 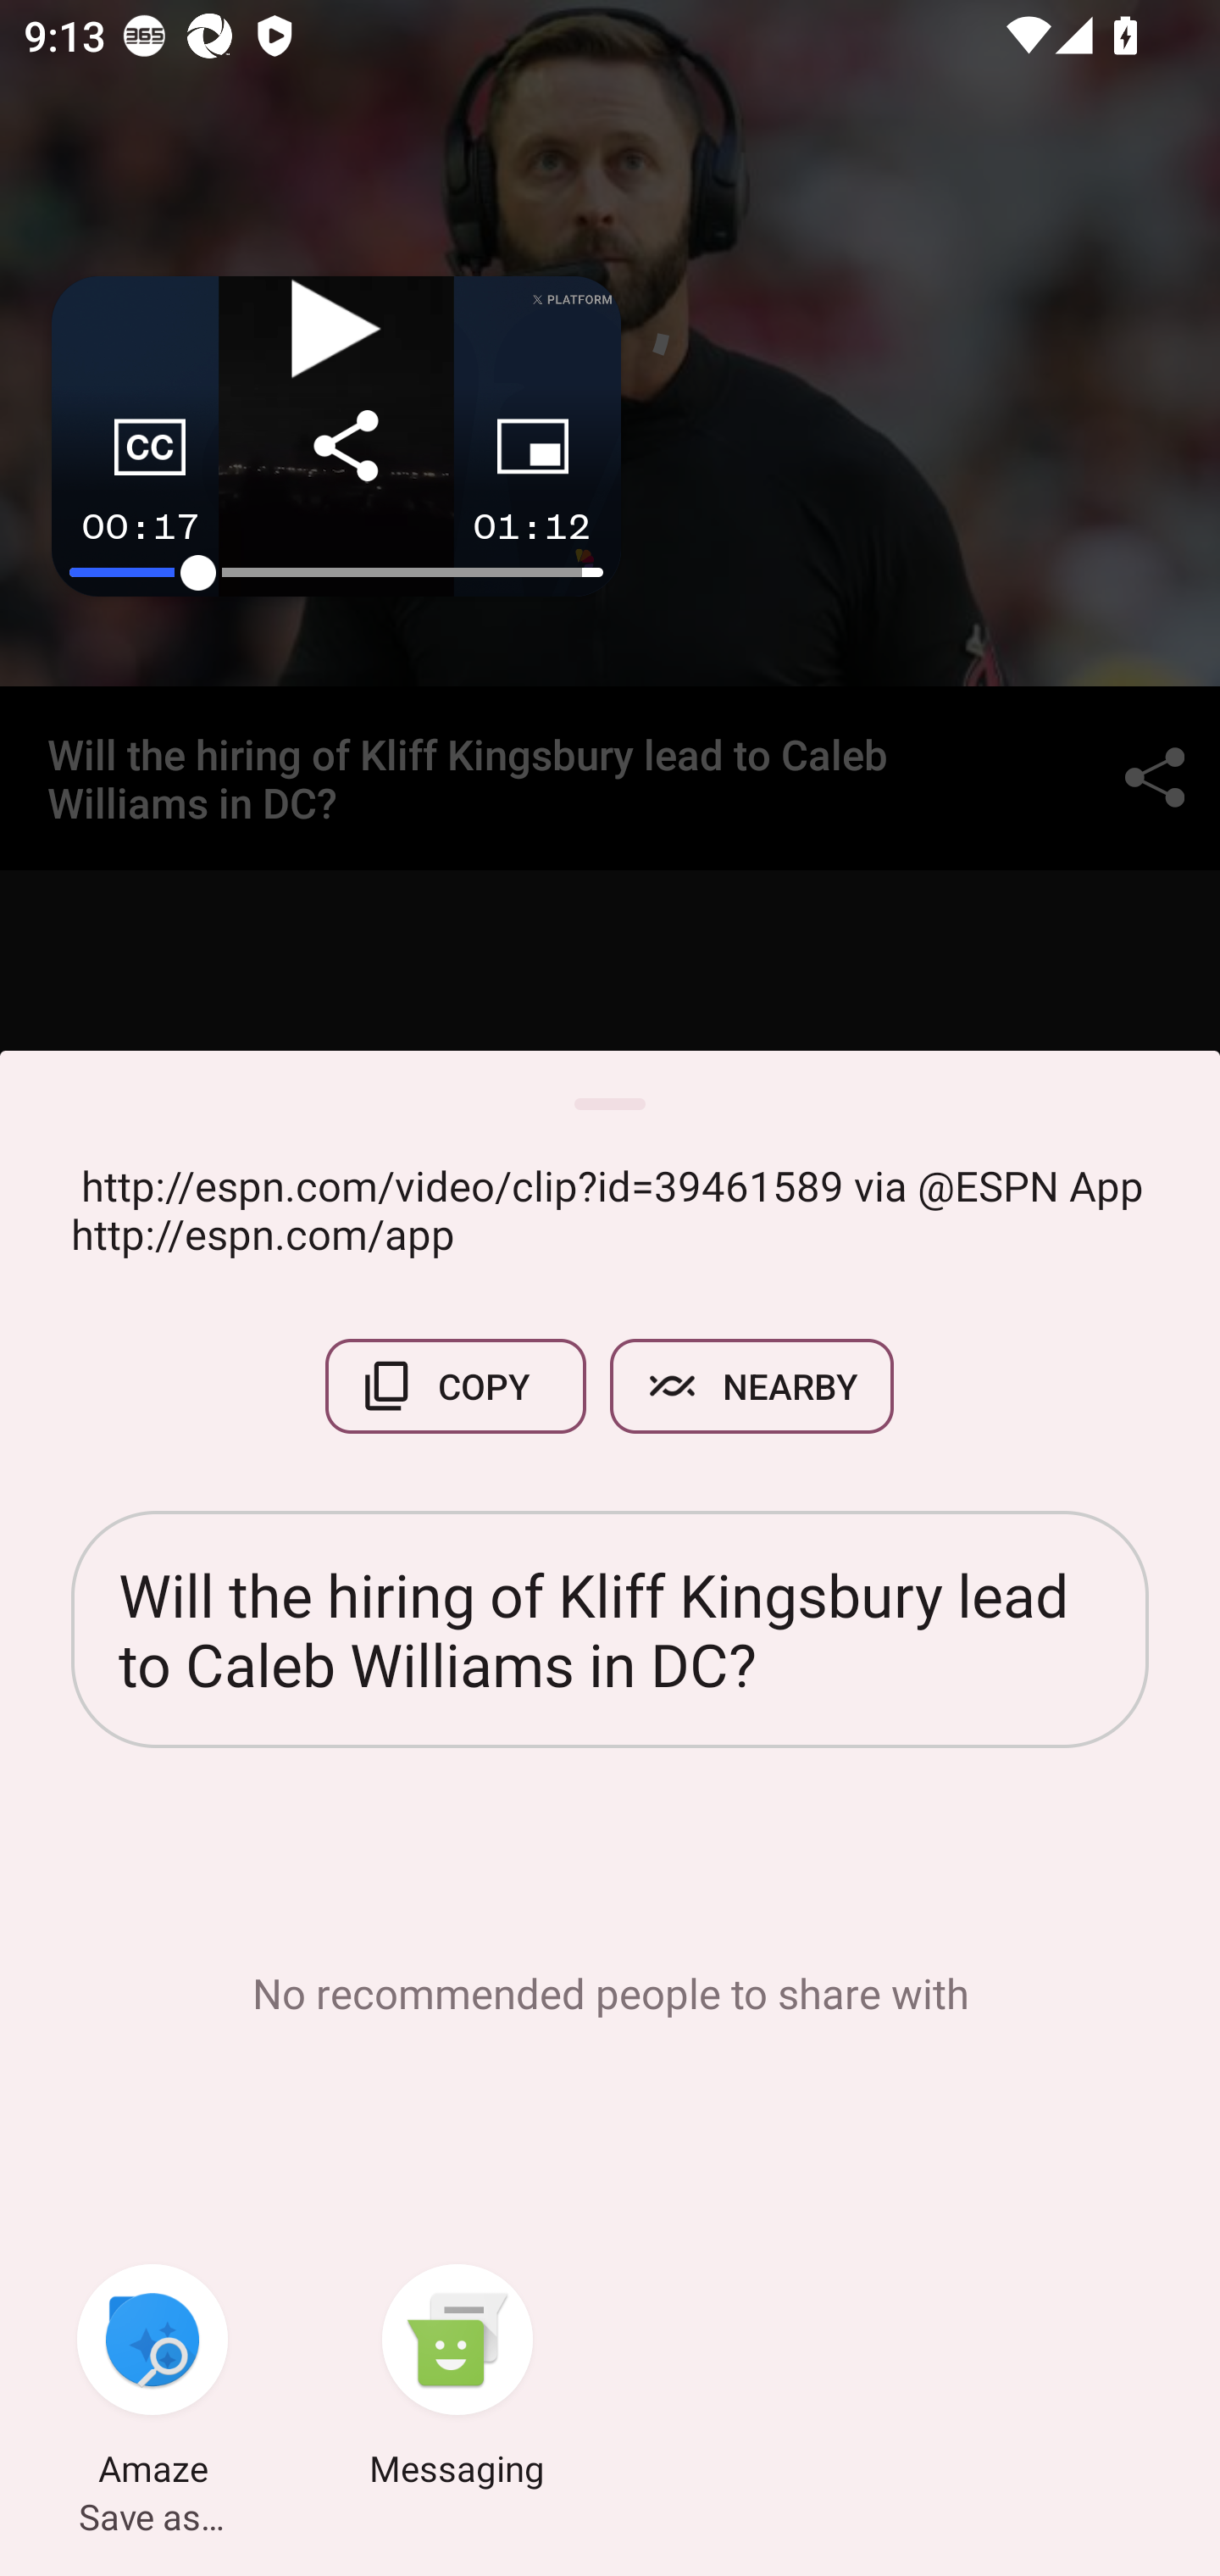 What do you see at coordinates (457, 2379) in the screenshot?
I see `Messaging` at bounding box center [457, 2379].